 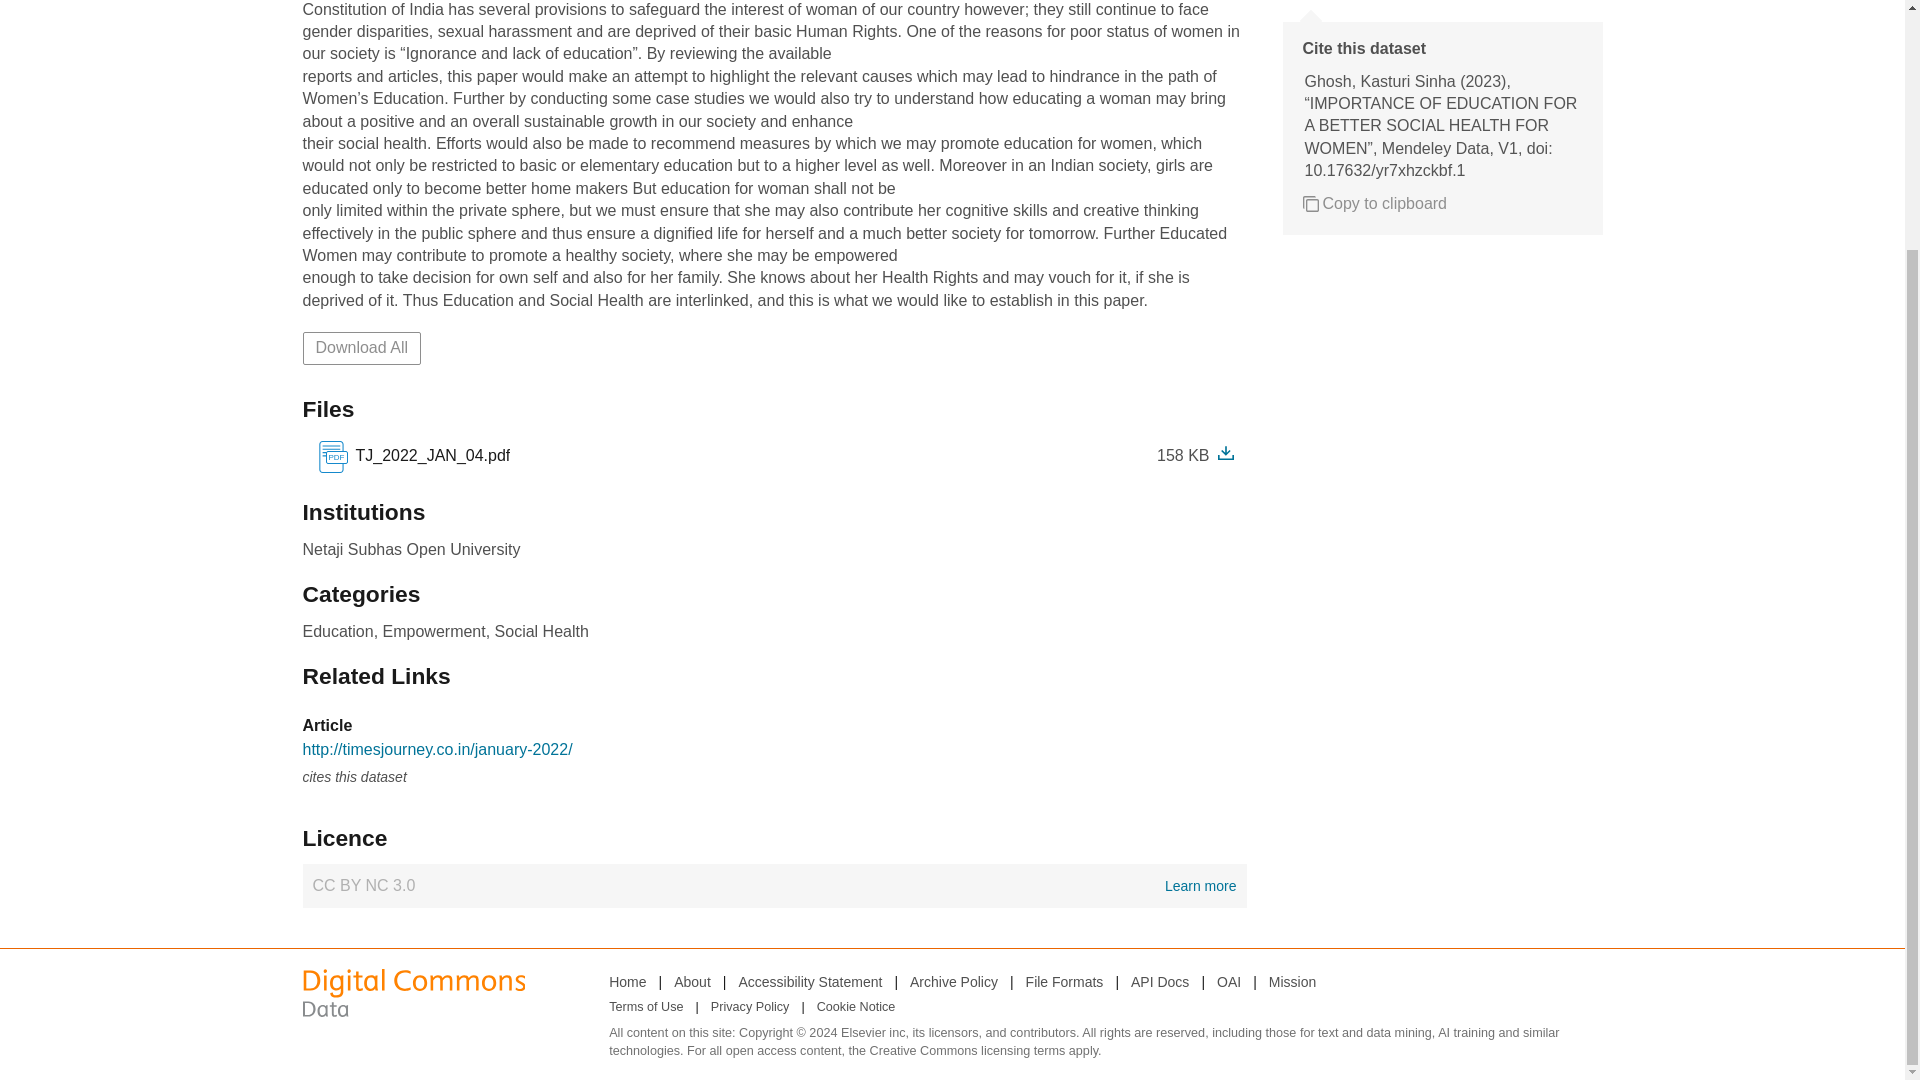 What do you see at coordinates (646, 1007) in the screenshot?
I see `Terms of Use` at bounding box center [646, 1007].